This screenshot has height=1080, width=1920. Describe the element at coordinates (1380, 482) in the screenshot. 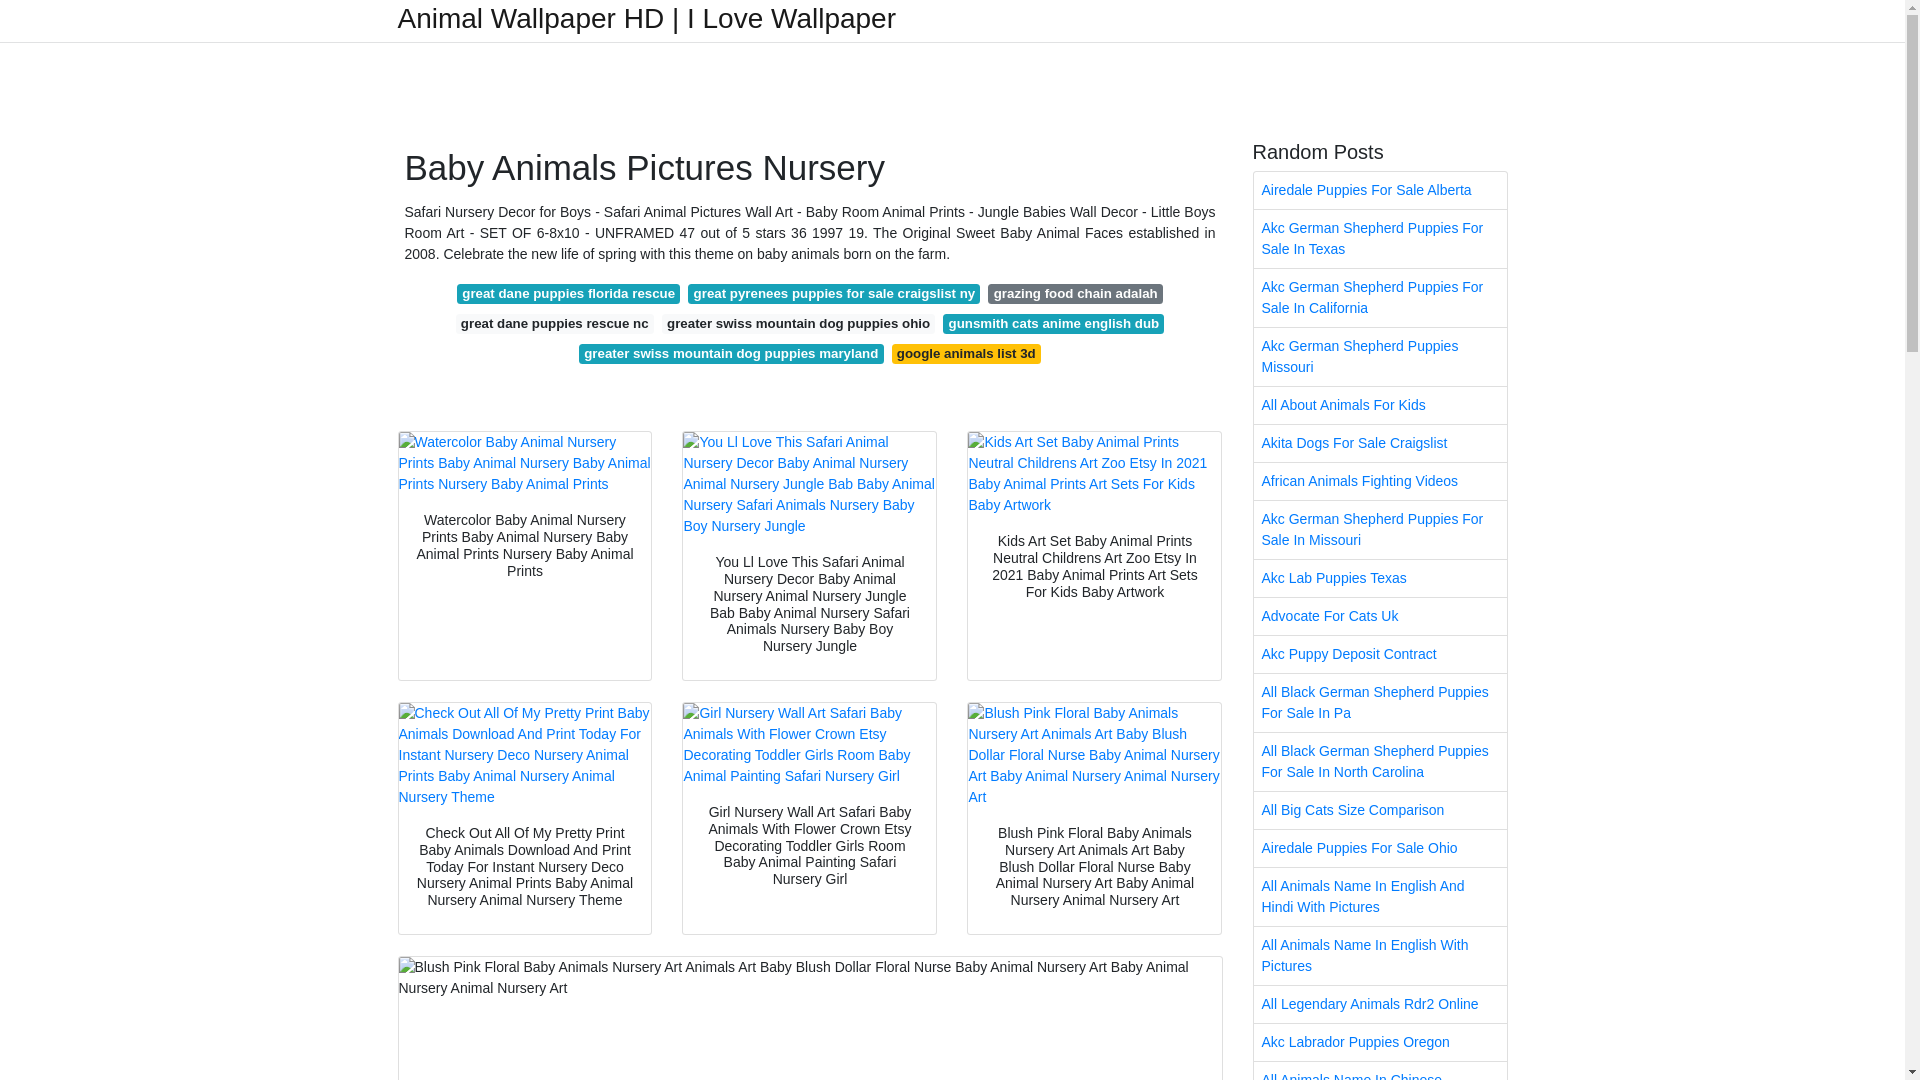

I see `African Animals Fighting Videos` at that location.